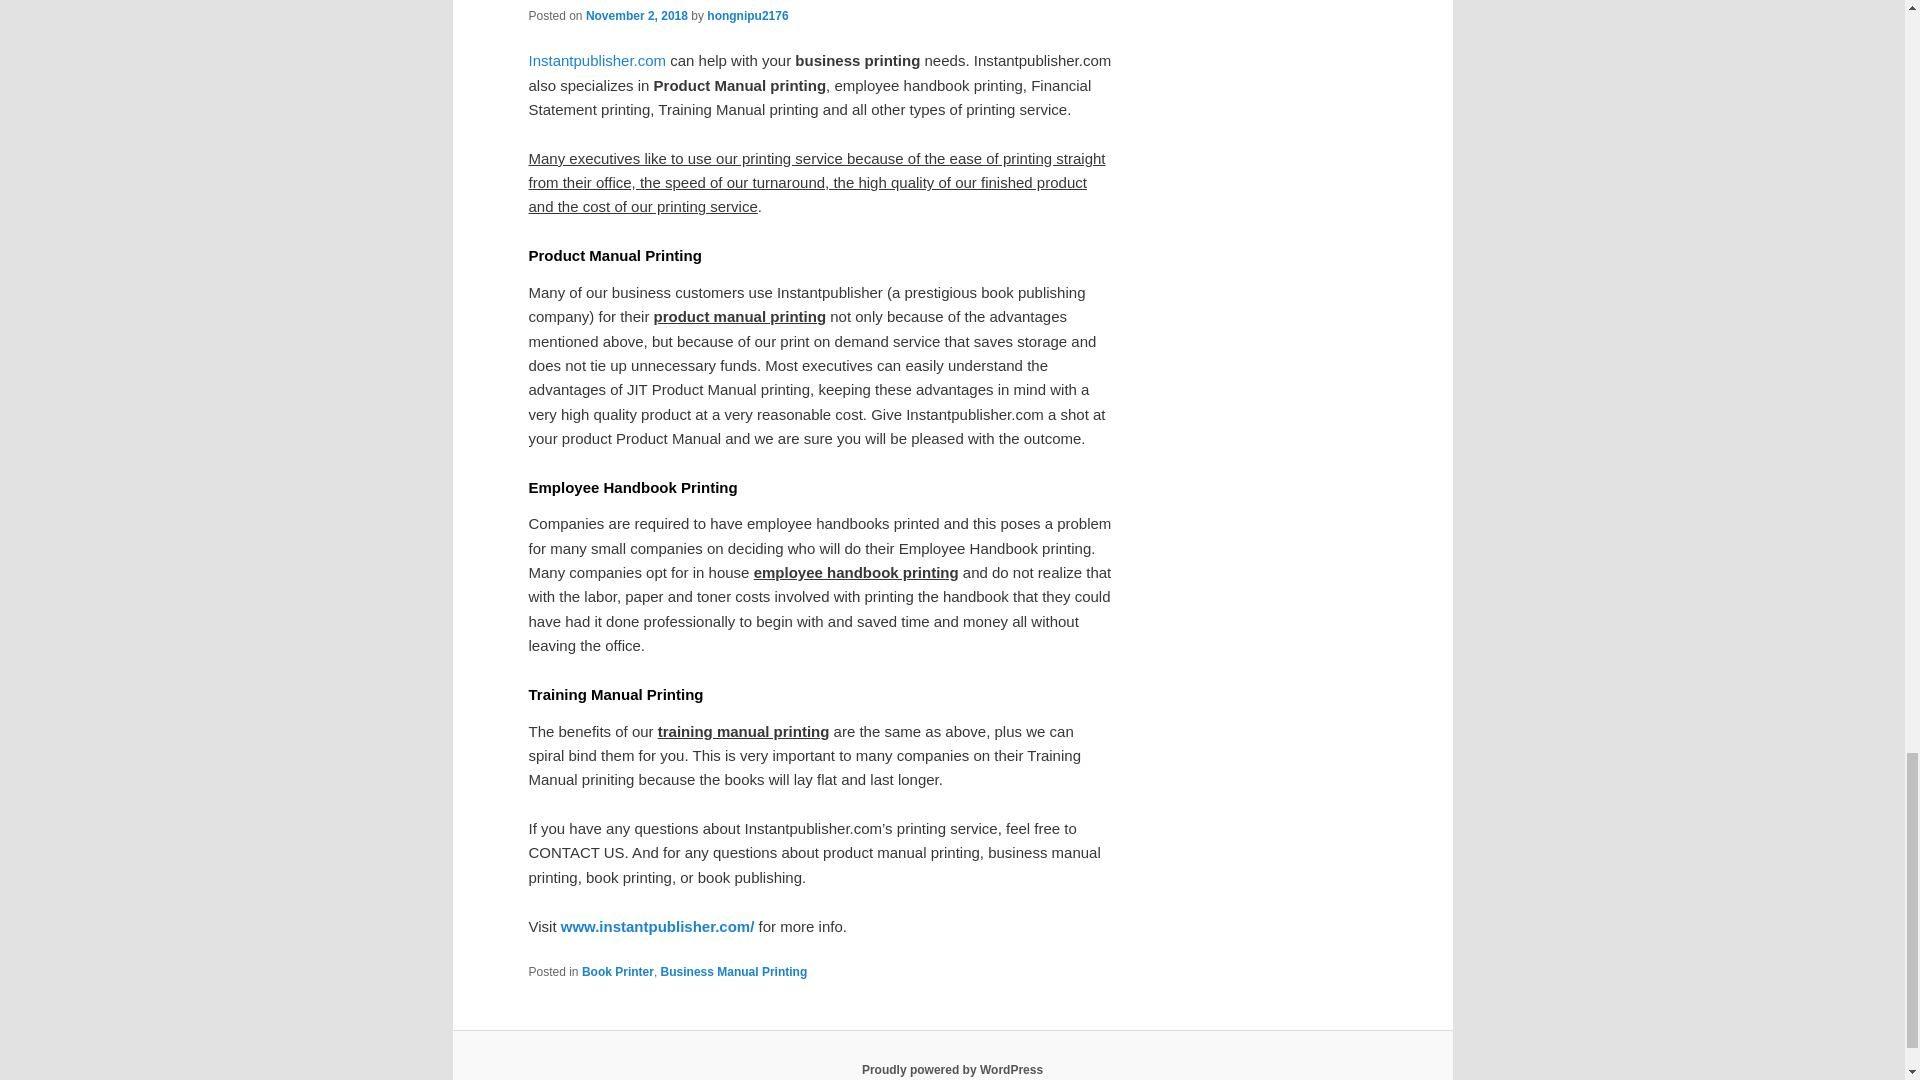 This screenshot has width=1920, height=1080. I want to click on business manual printing, so click(597, 60).